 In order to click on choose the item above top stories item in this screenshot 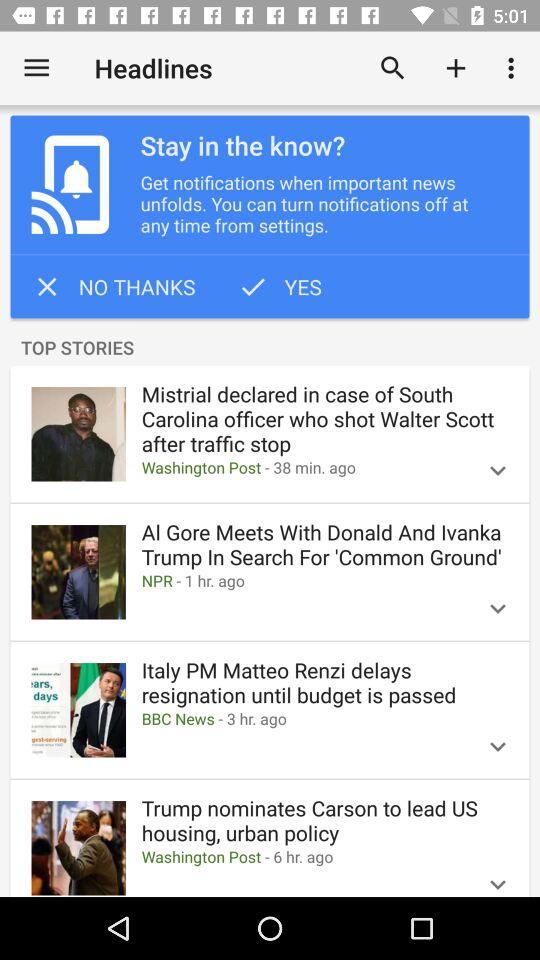, I will do `click(279, 286)`.